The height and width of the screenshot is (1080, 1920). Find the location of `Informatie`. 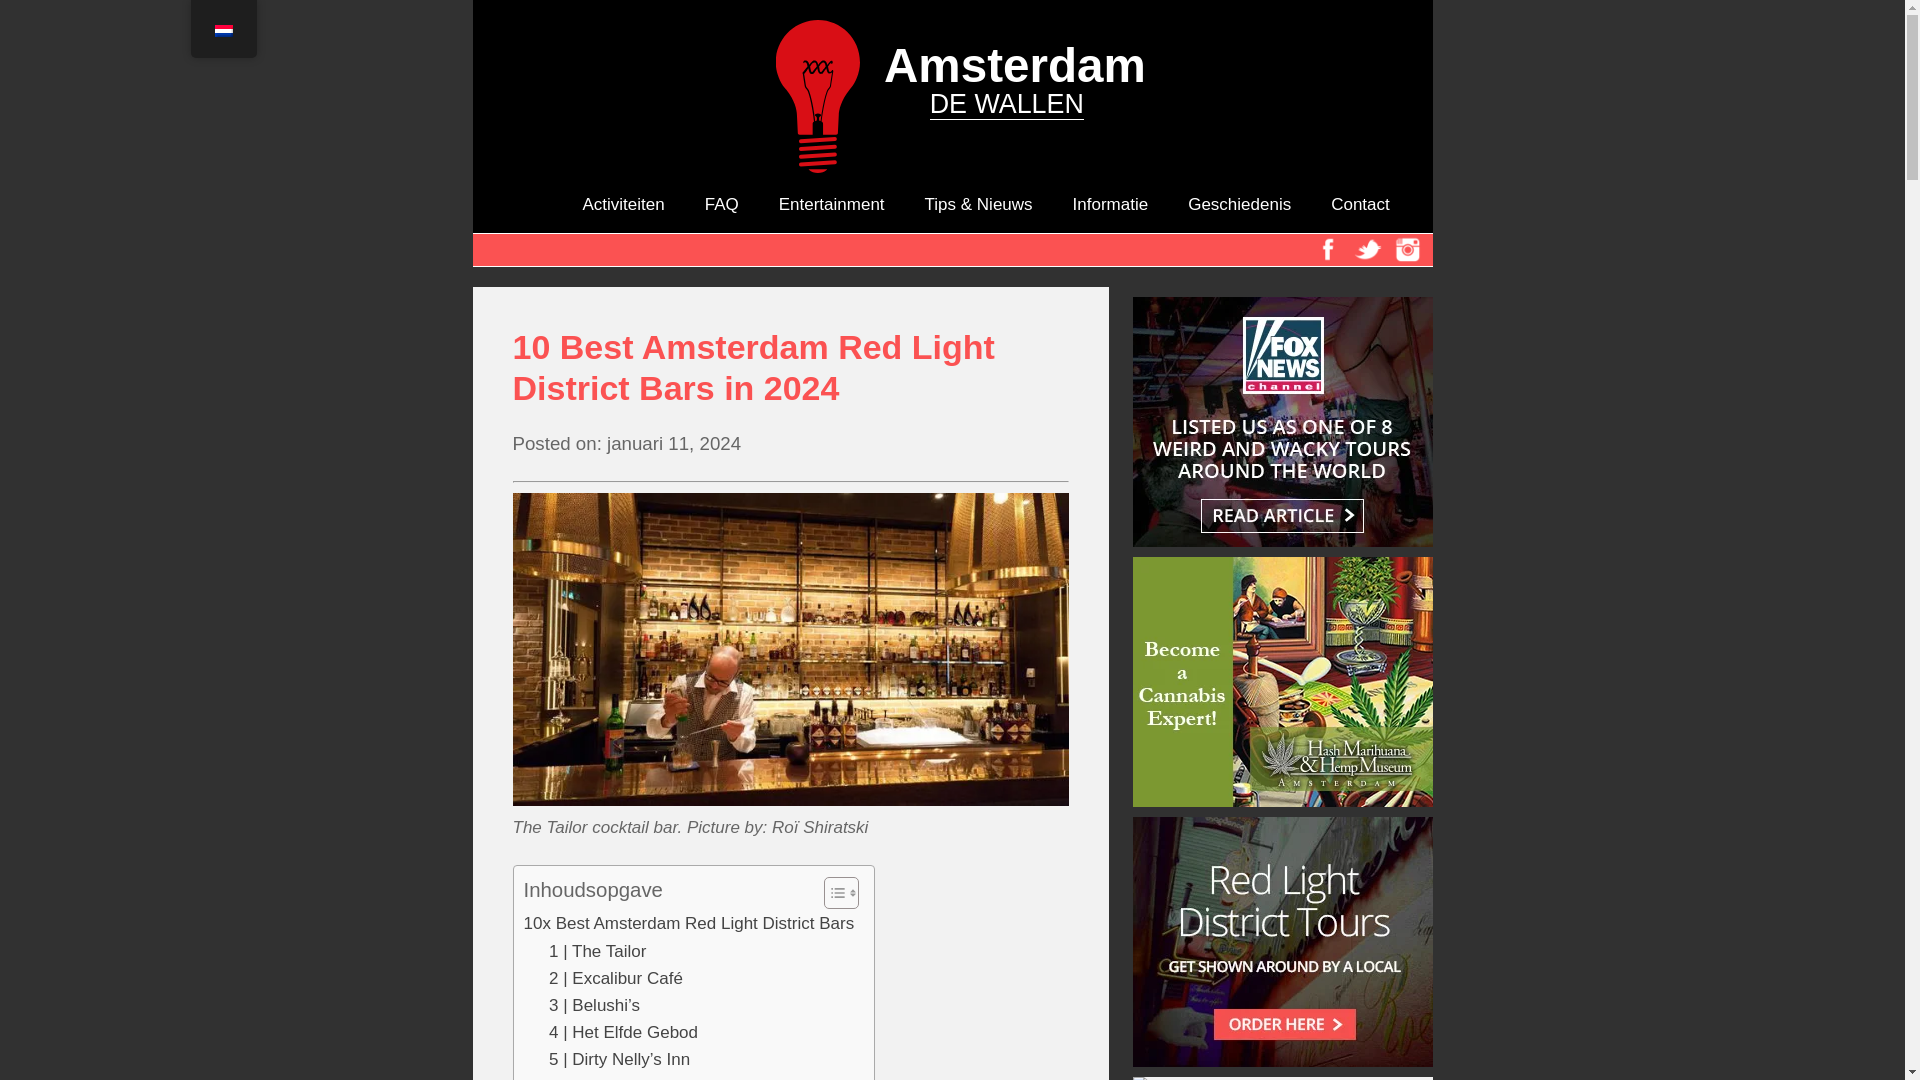

Informatie is located at coordinates (1110, 204).